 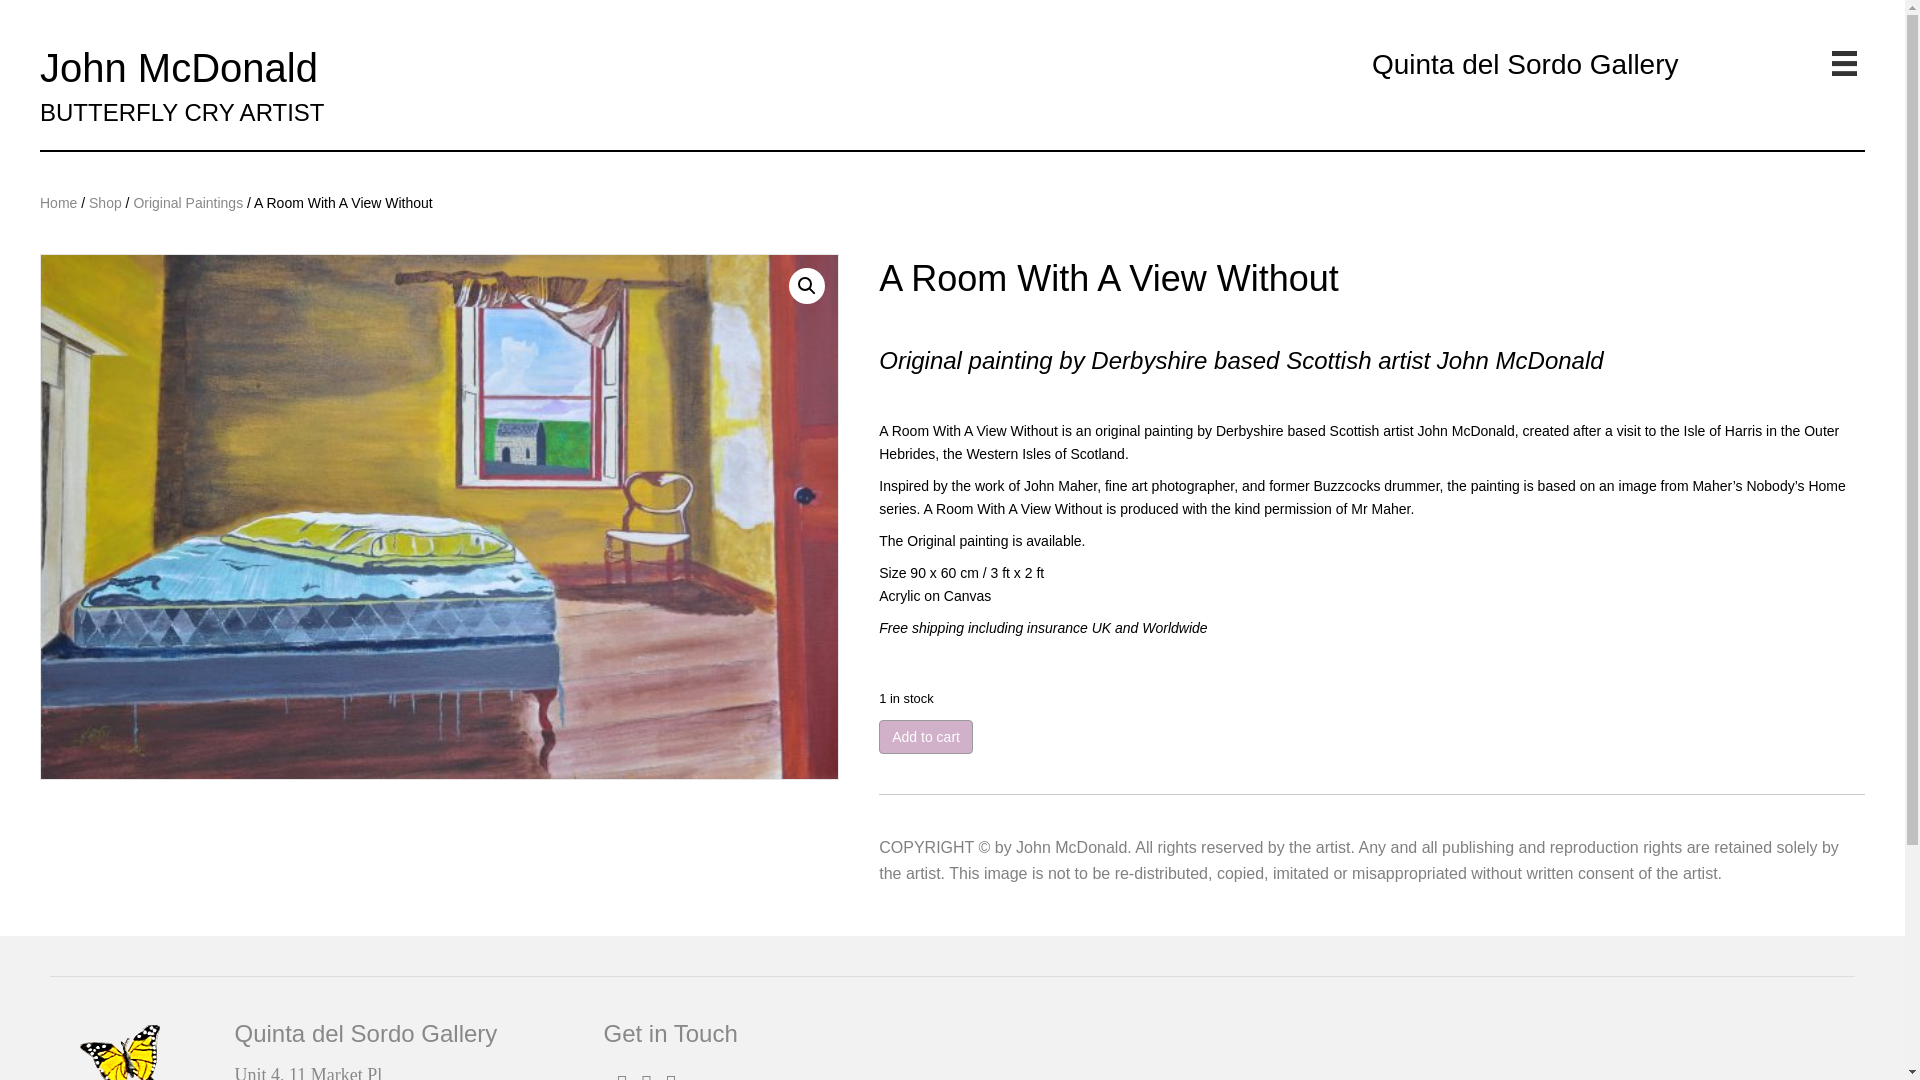 I want to click on Home, so click(x=58, y=202).